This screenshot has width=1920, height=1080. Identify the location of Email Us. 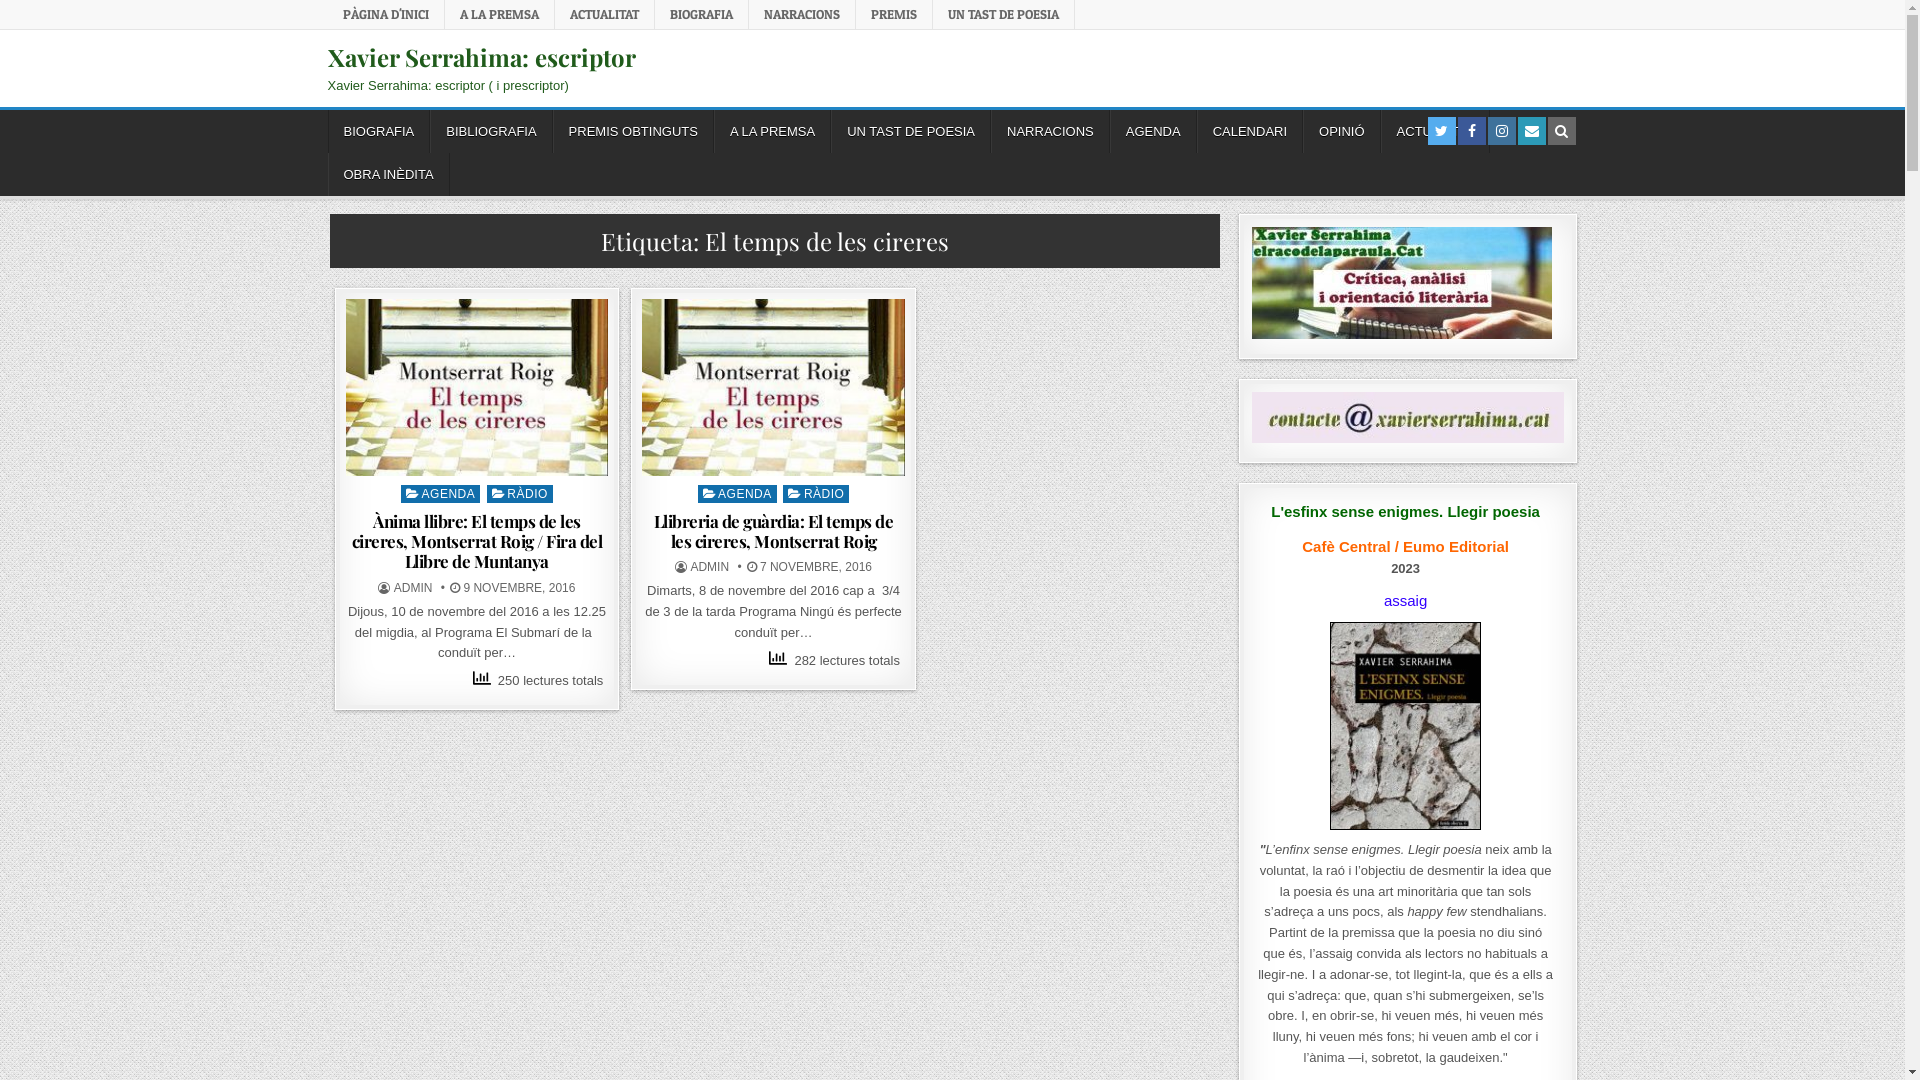
(1531, 131).